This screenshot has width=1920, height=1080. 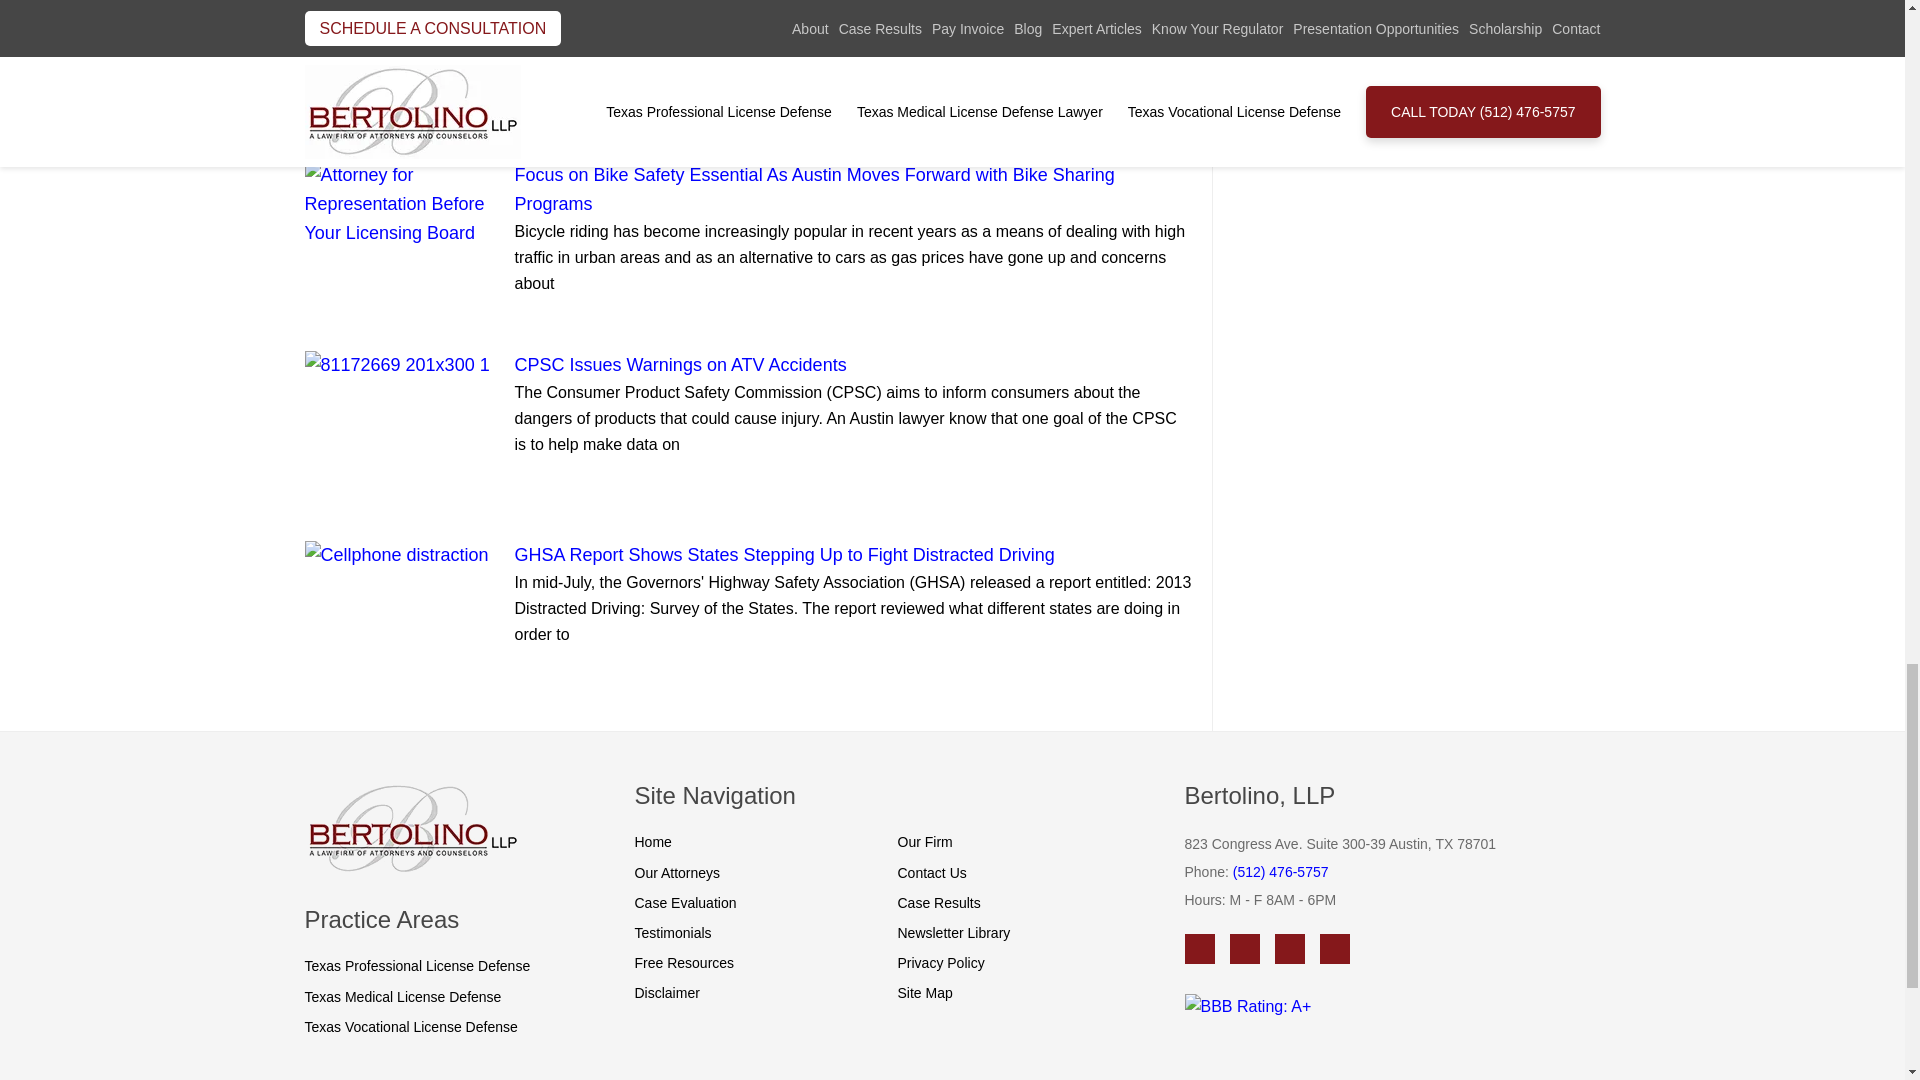 What do you see at coordinates (398, 60) in the screenshot?
I see `TX DOT Campaign Puts Personal Face on DUI Accident Risks` at bounding box center [398, 60].